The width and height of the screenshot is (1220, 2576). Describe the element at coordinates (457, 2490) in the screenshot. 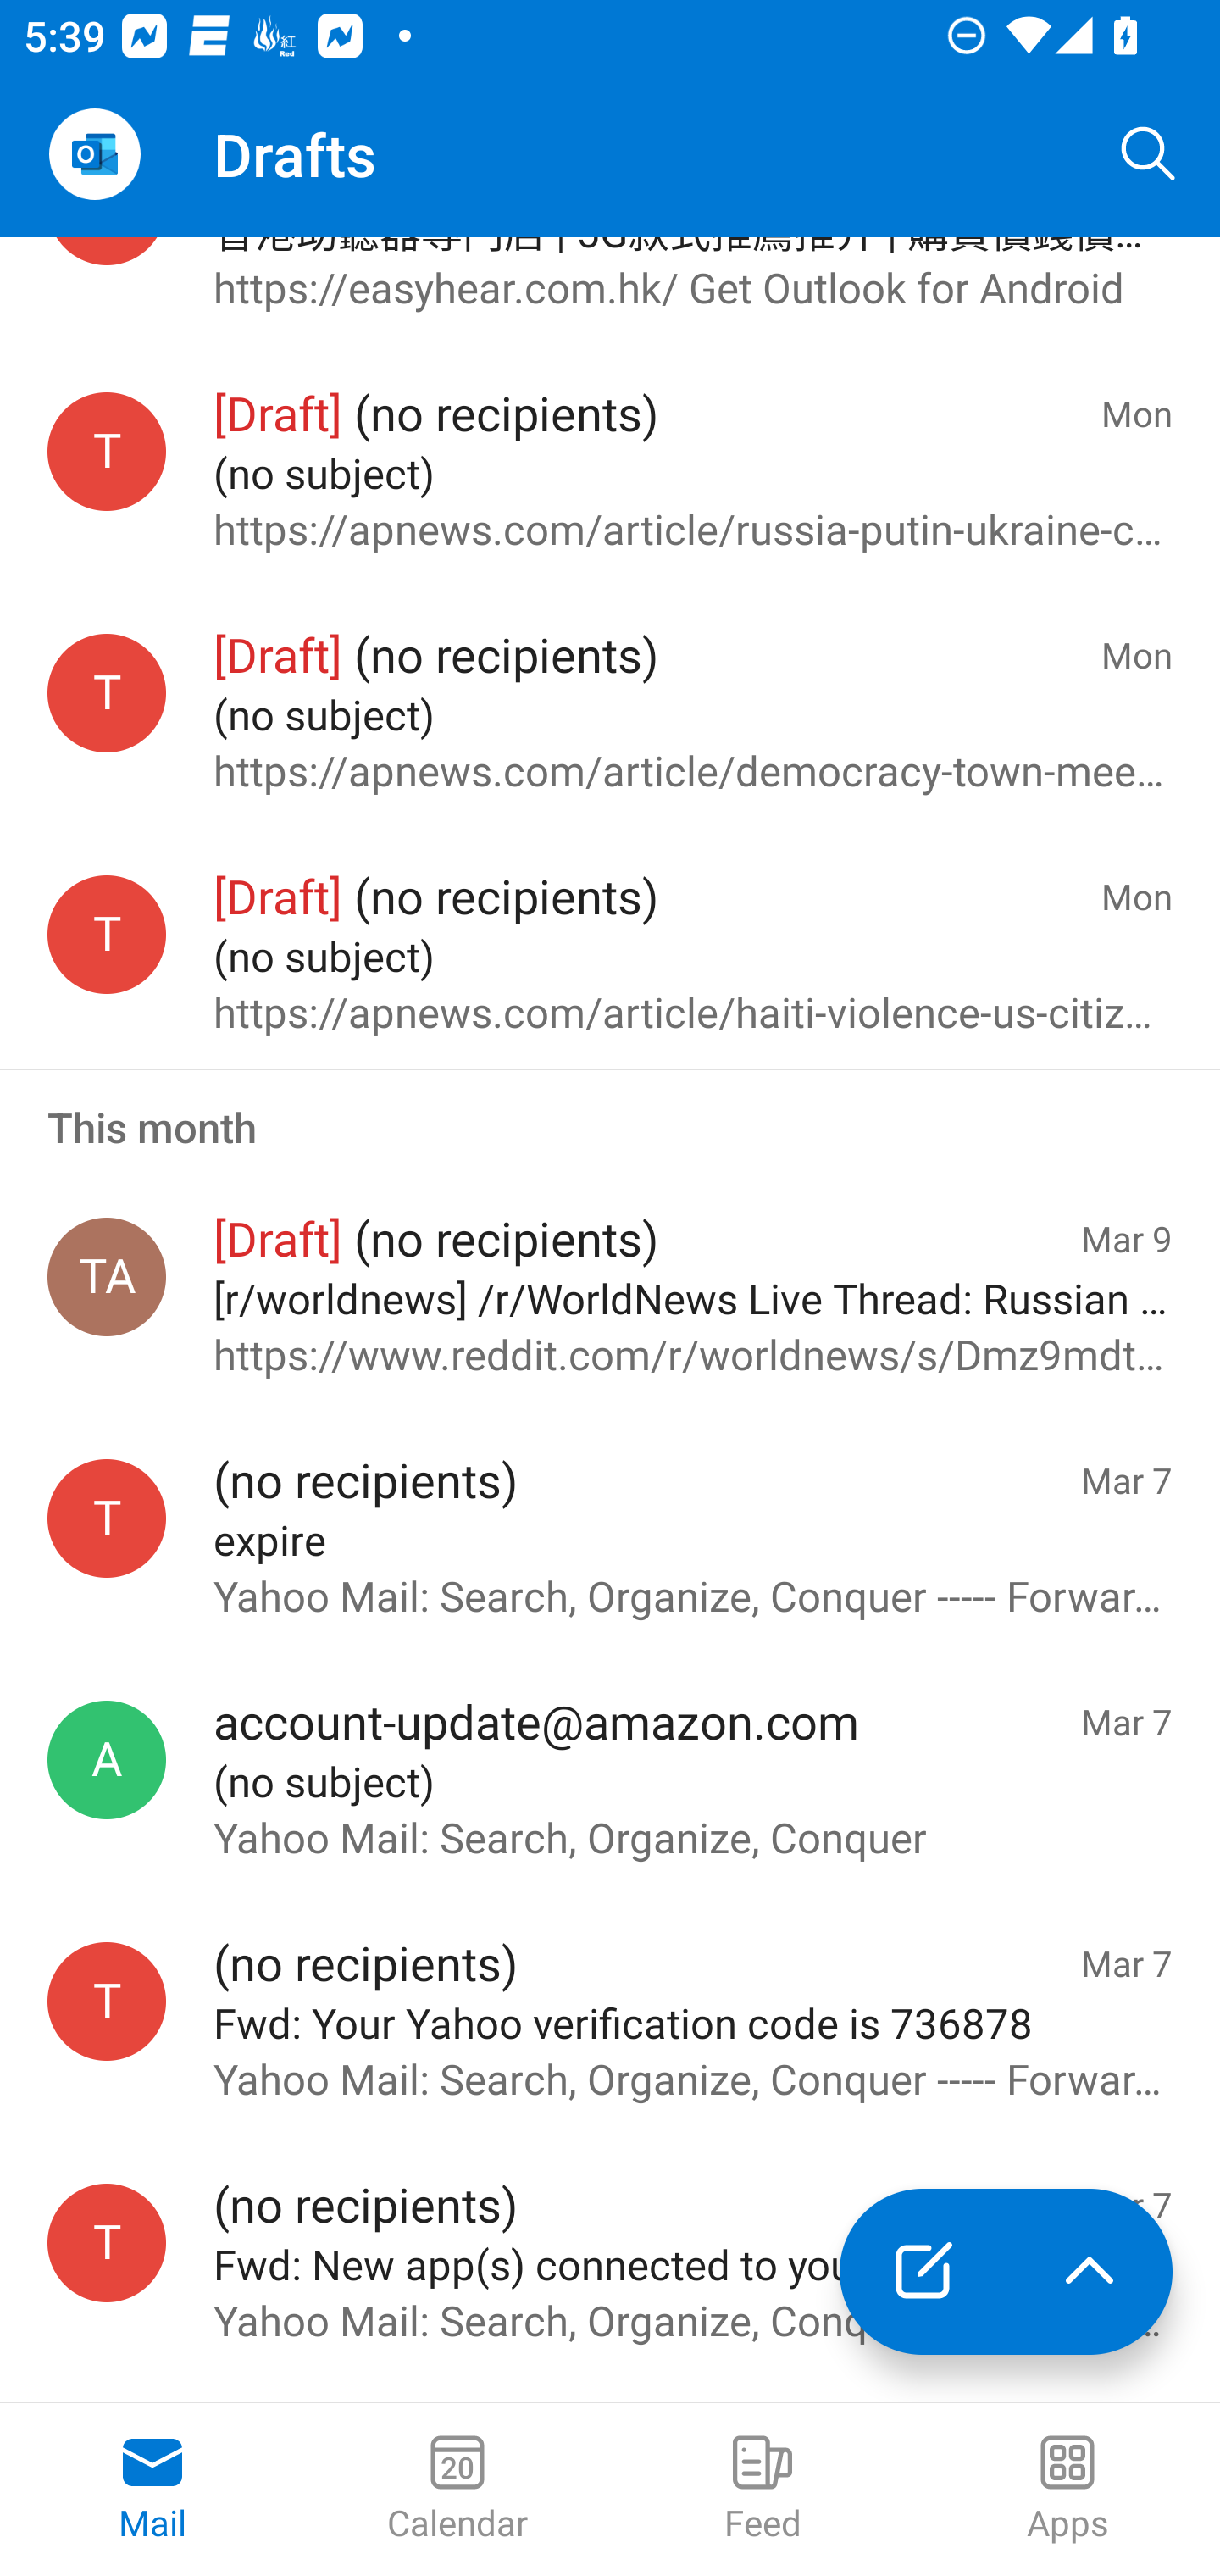

I see `Calendar` at that location.